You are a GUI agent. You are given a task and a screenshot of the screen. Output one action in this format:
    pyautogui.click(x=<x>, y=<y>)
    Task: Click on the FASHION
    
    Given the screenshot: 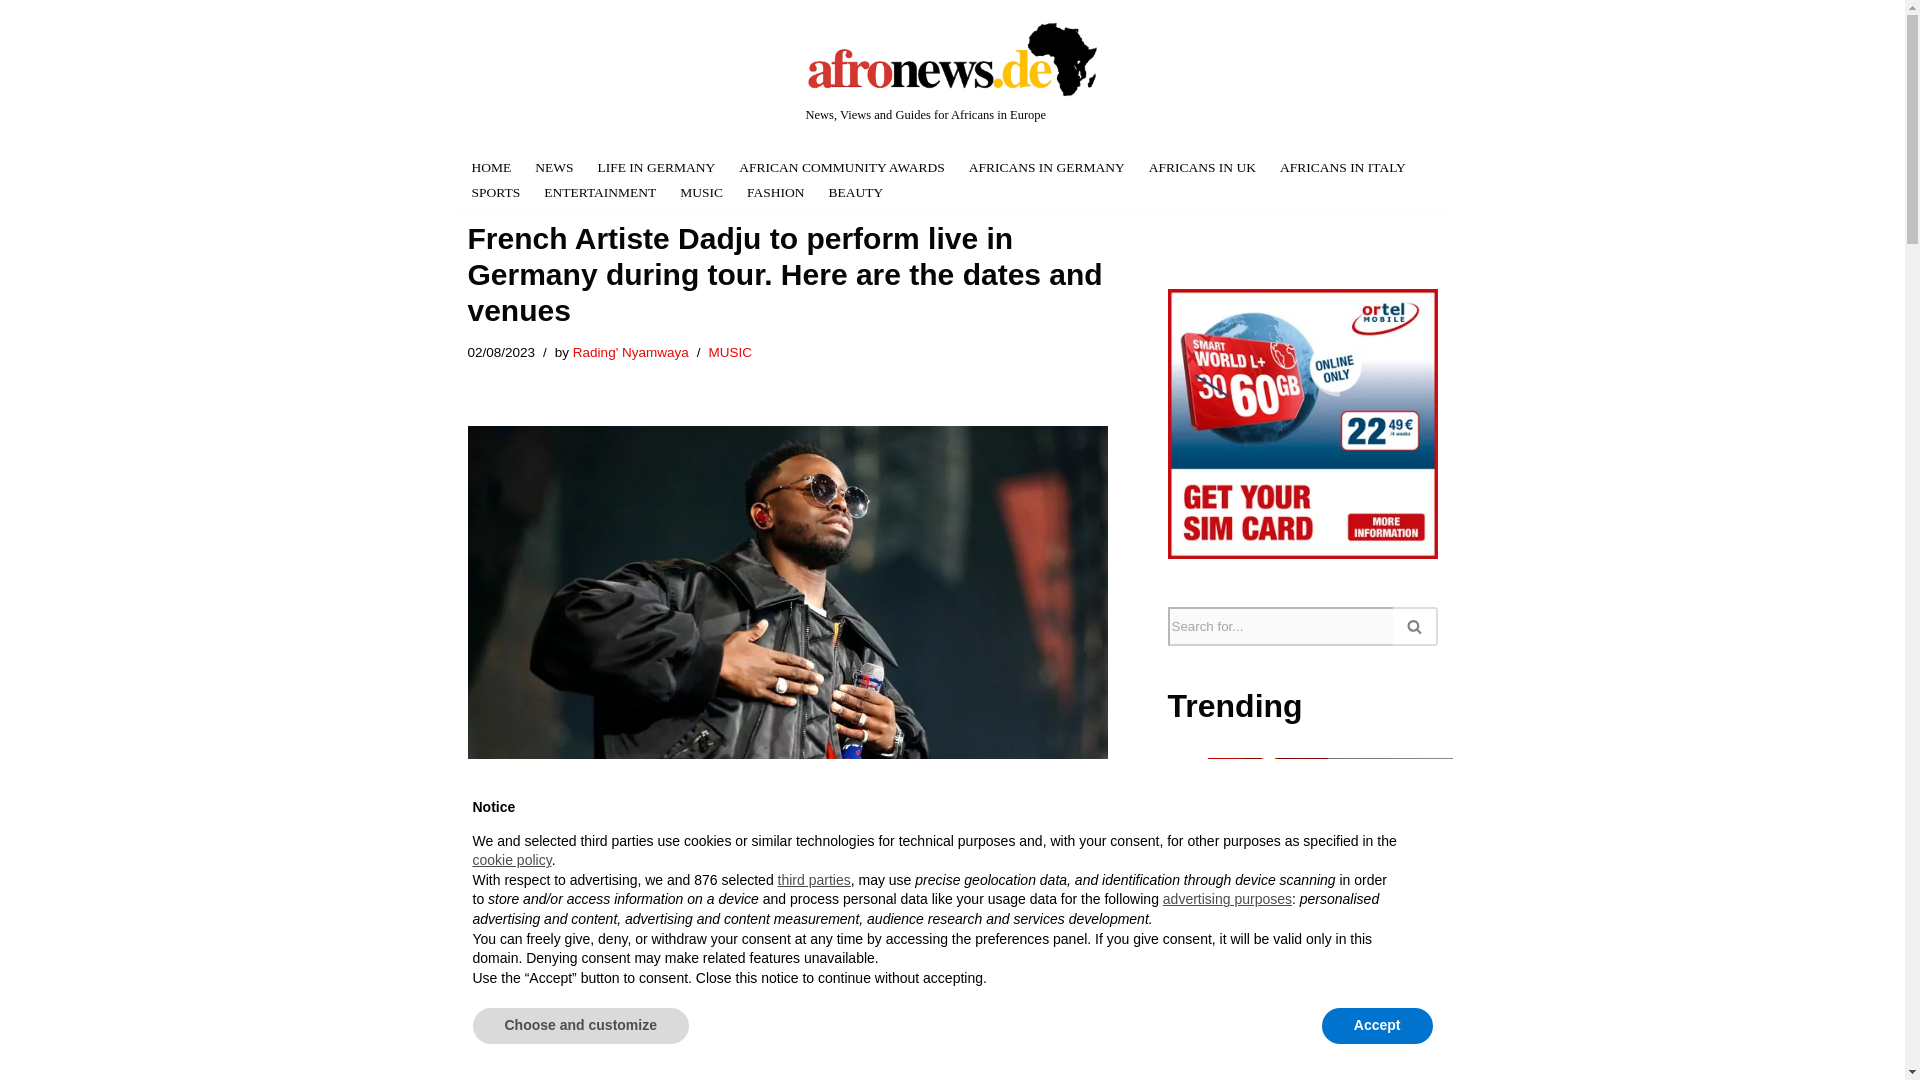 What is the action you would take?
    pyautogui.click(x=775, y=192)
    